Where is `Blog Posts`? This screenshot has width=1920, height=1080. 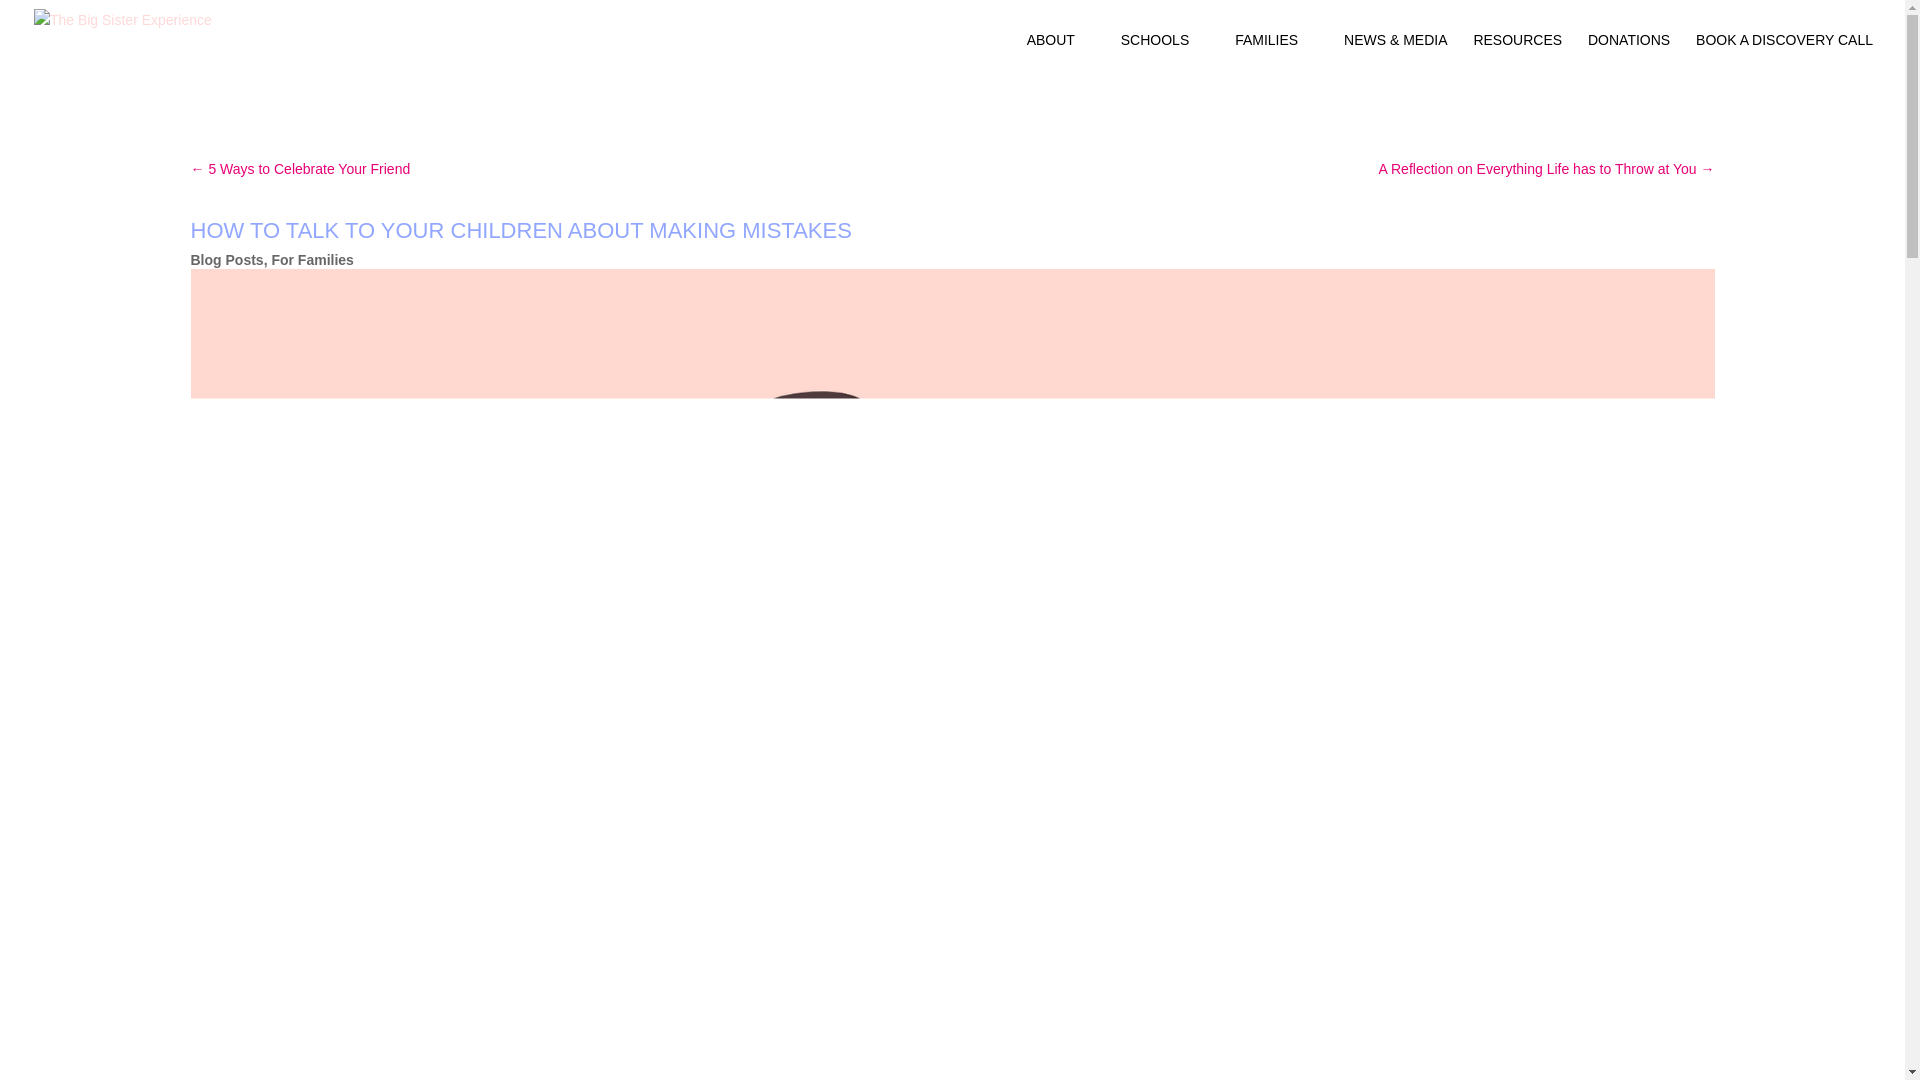 Blog Posts is located at coordinates (226, 259).